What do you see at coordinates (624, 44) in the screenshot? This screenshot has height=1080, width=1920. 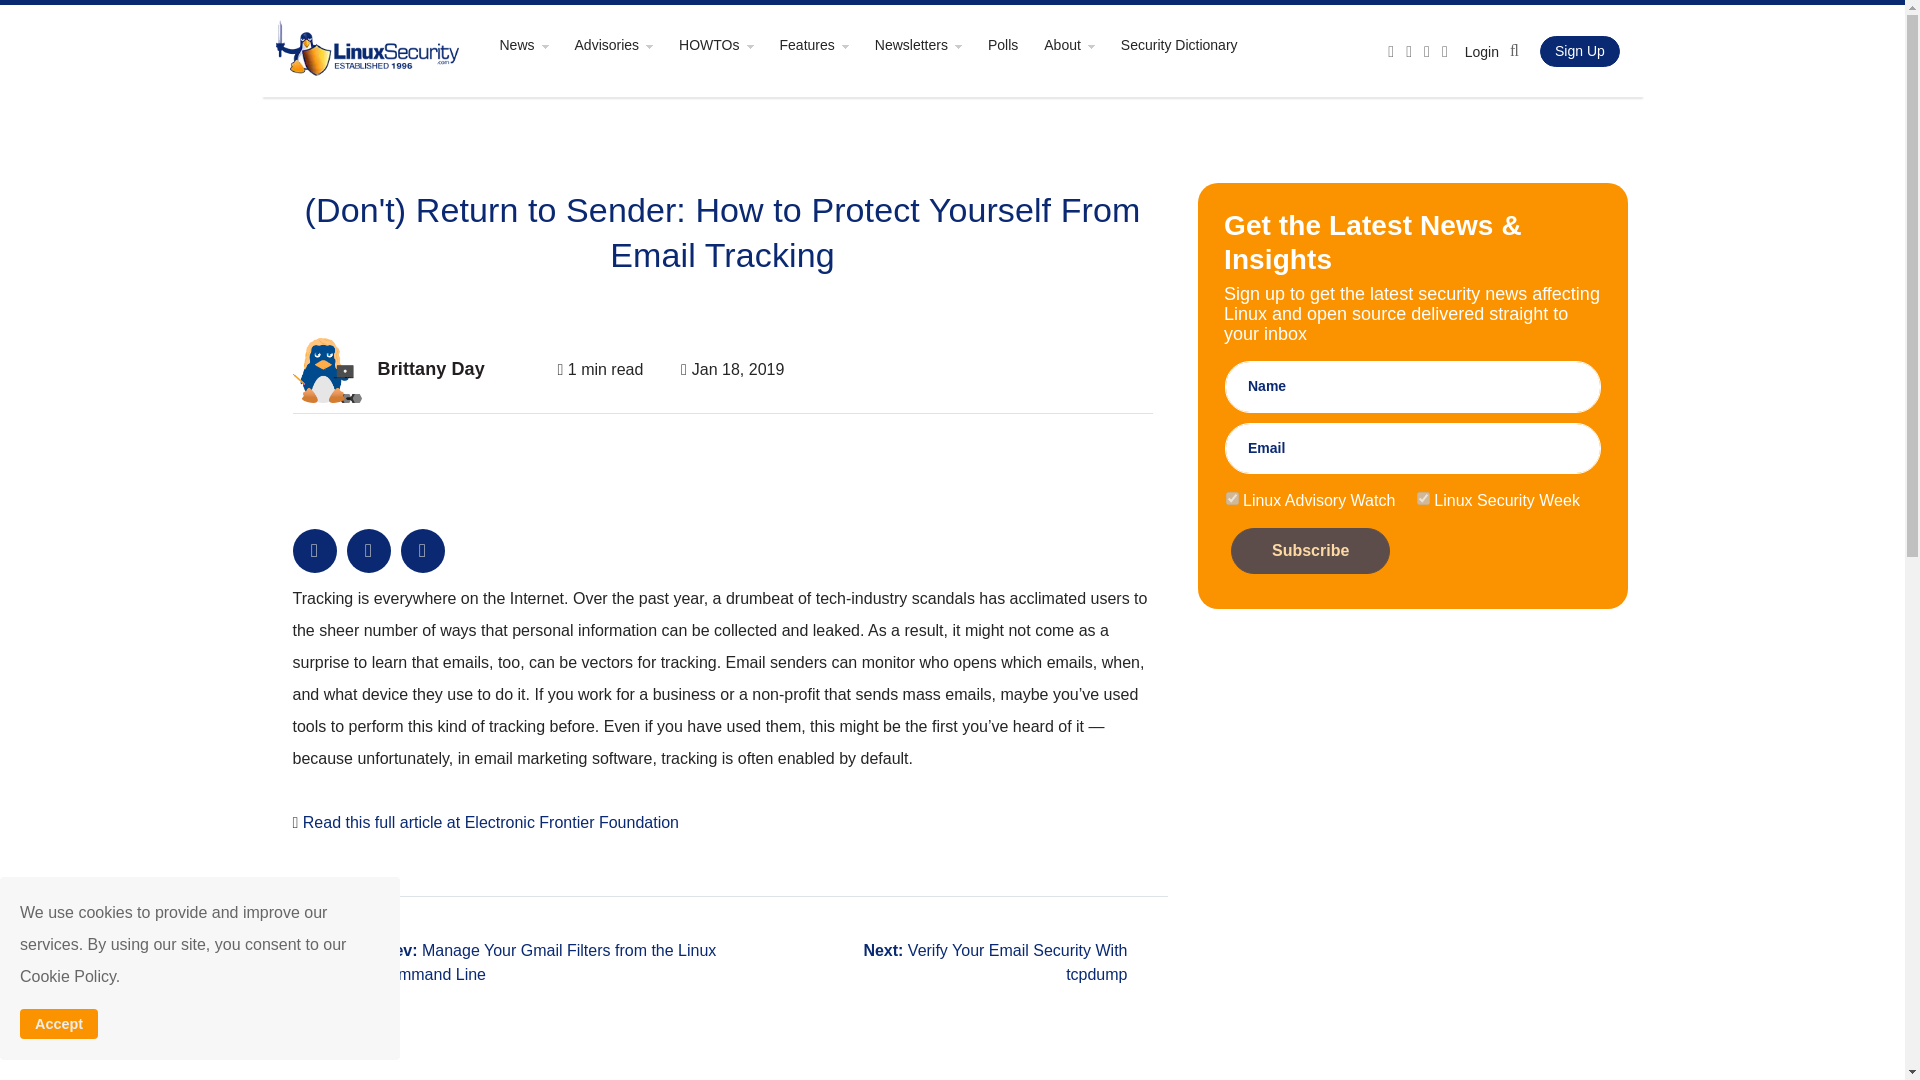 I see `Advisories` at bounding box center [624, 44].